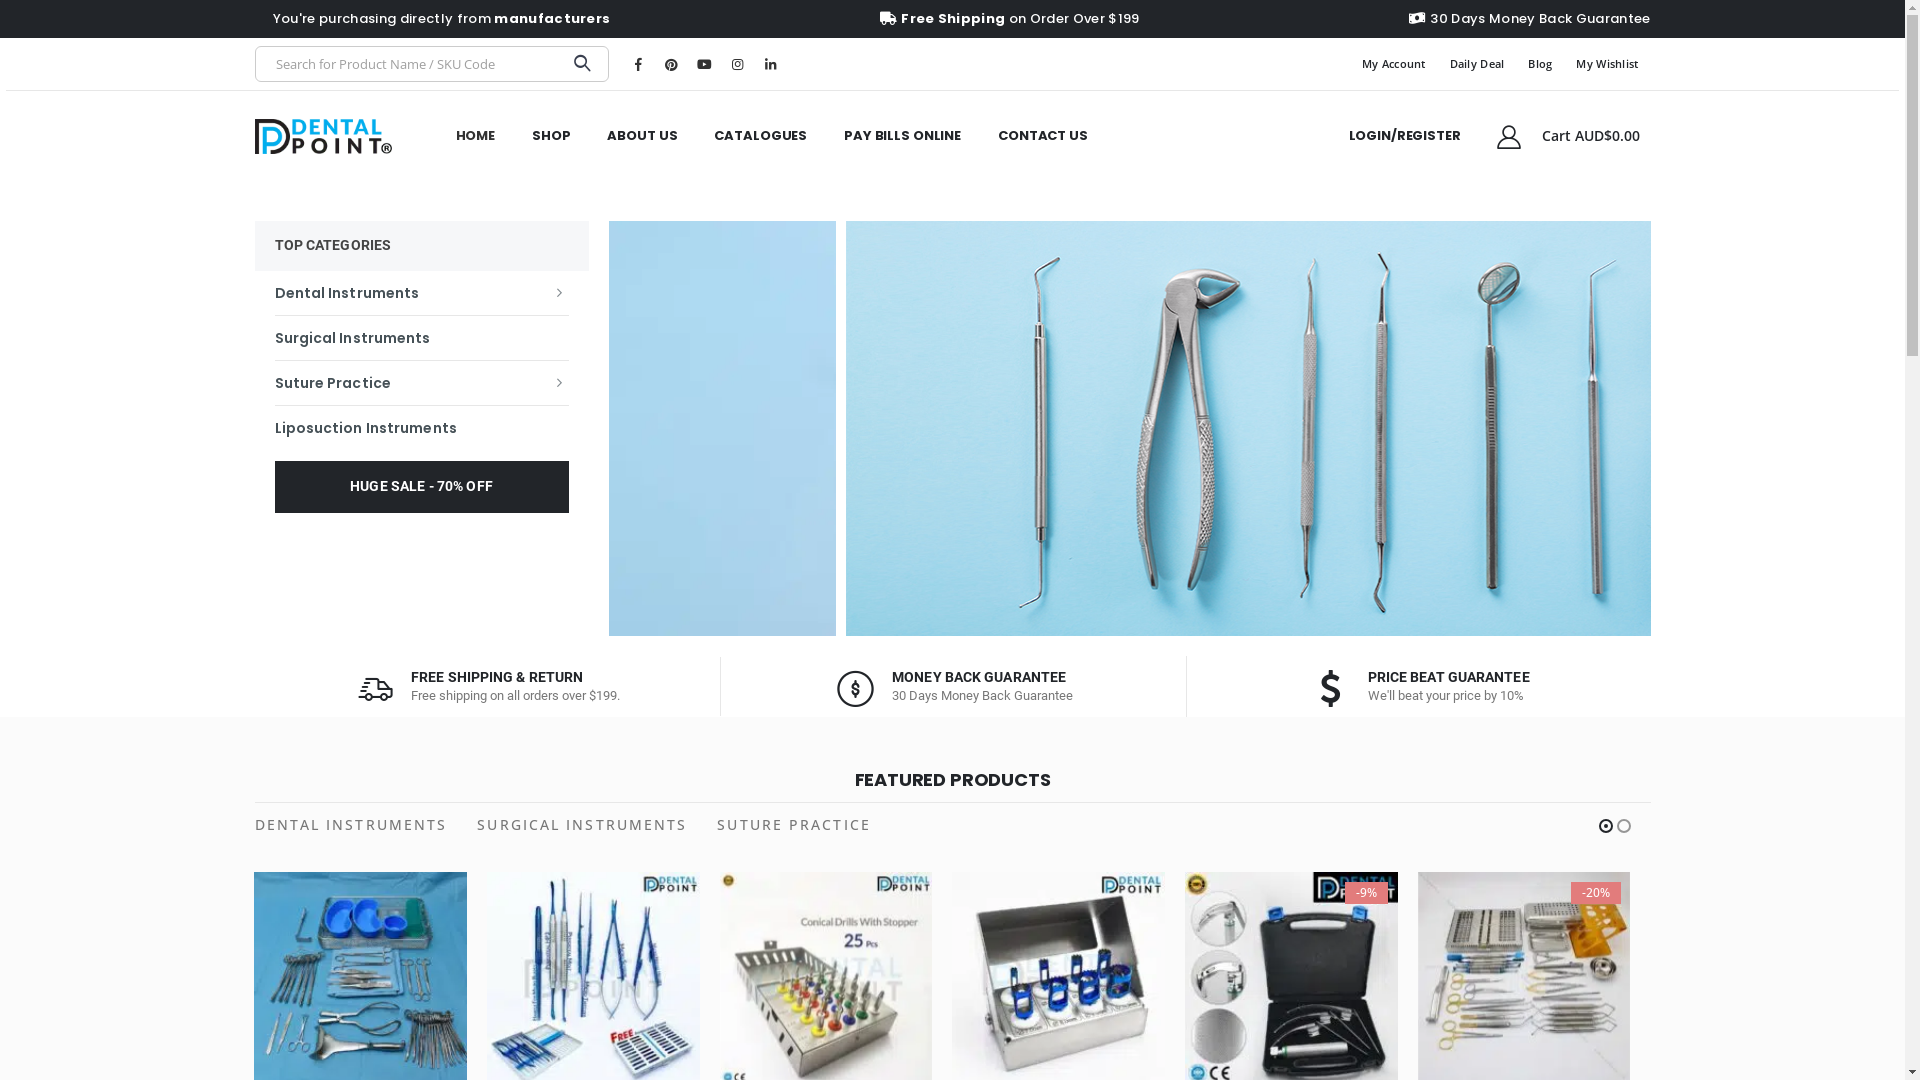  I want to click on DENTAL INSTRUMENTS, so click(350, 826).